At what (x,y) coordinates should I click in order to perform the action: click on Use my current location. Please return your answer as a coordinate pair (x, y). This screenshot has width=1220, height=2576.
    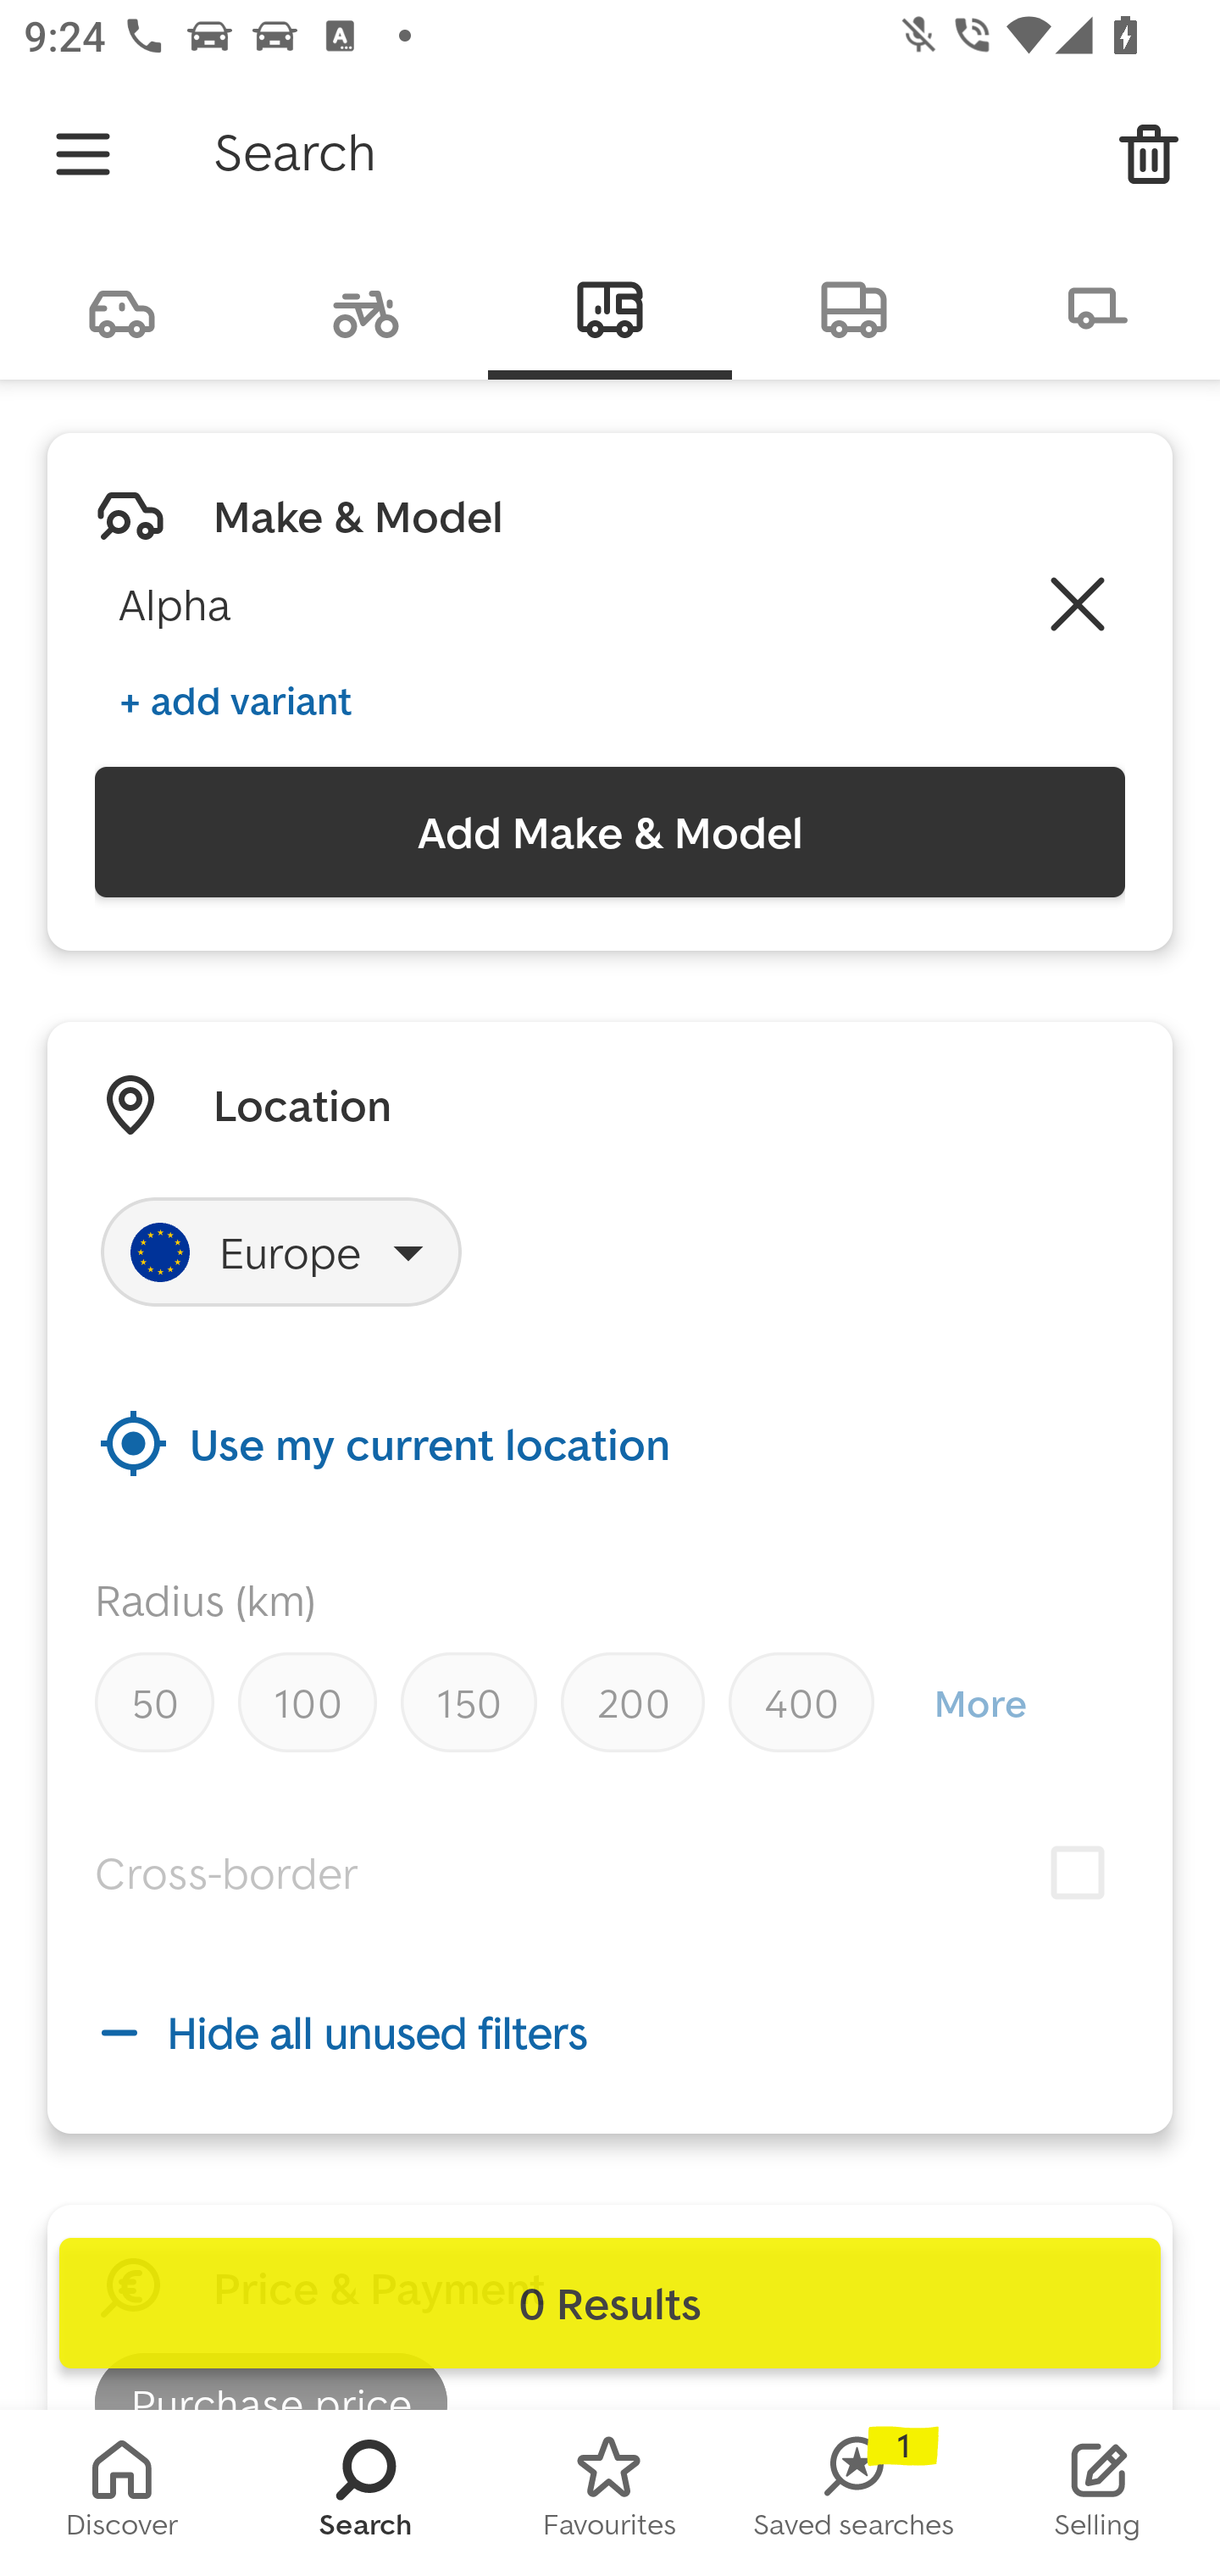
    Looking at the image, I should click on (610, 1442).